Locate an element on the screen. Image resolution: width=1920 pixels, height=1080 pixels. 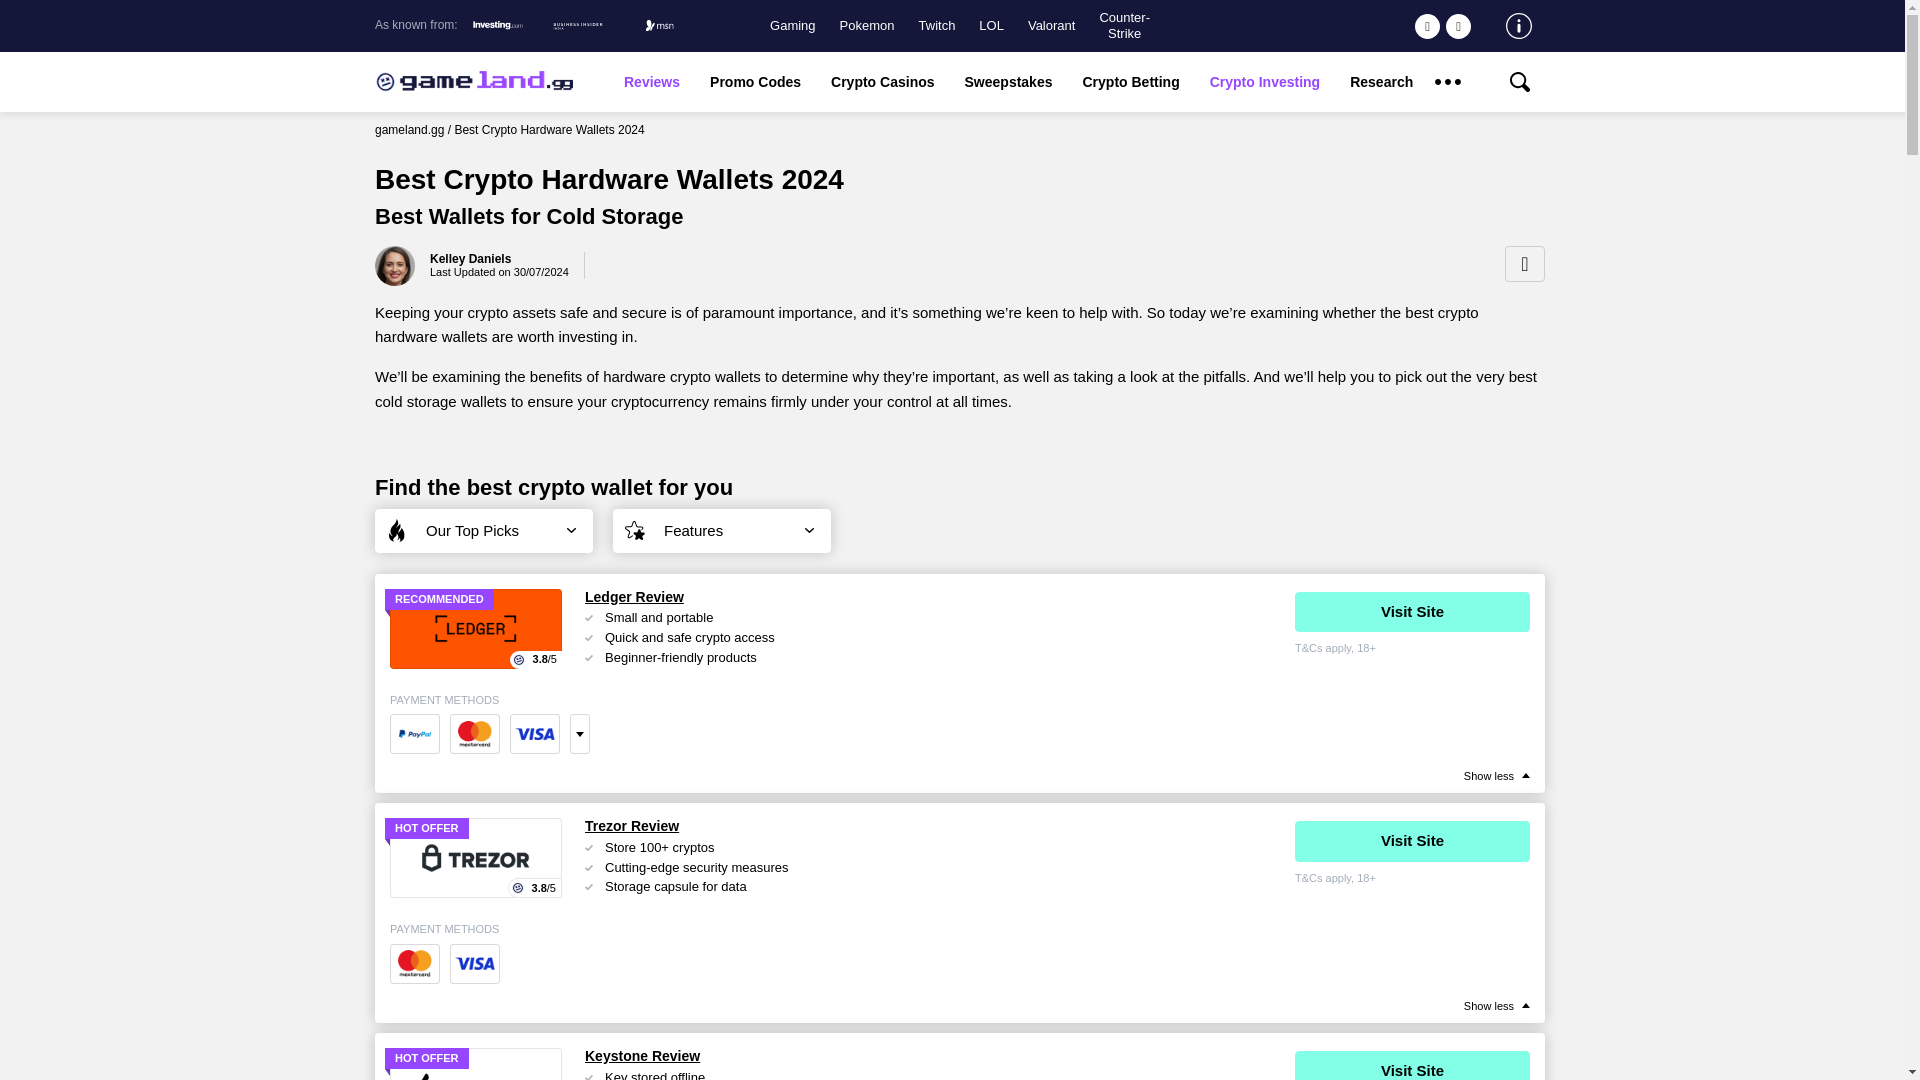
Facebook is located at coordinates (1458, 26).